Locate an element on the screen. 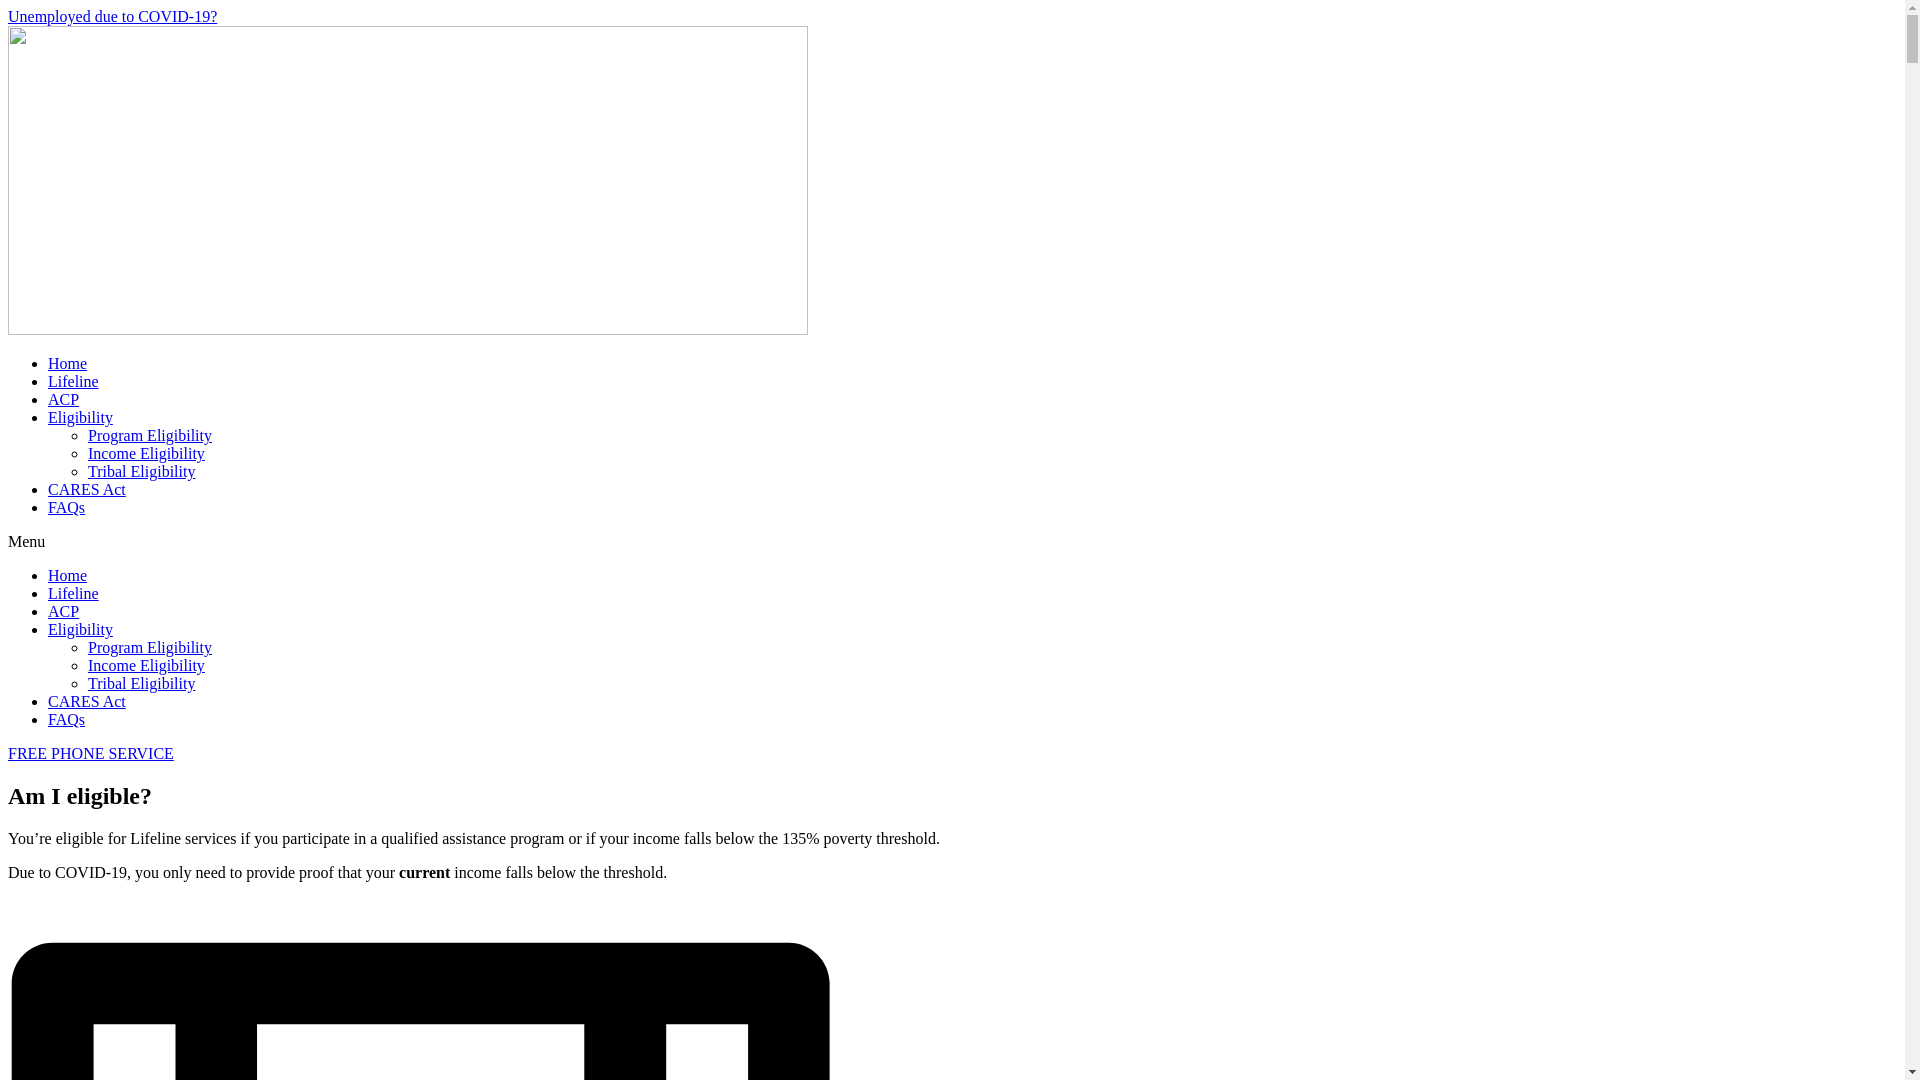  Home is located at coordinates (67, 576).